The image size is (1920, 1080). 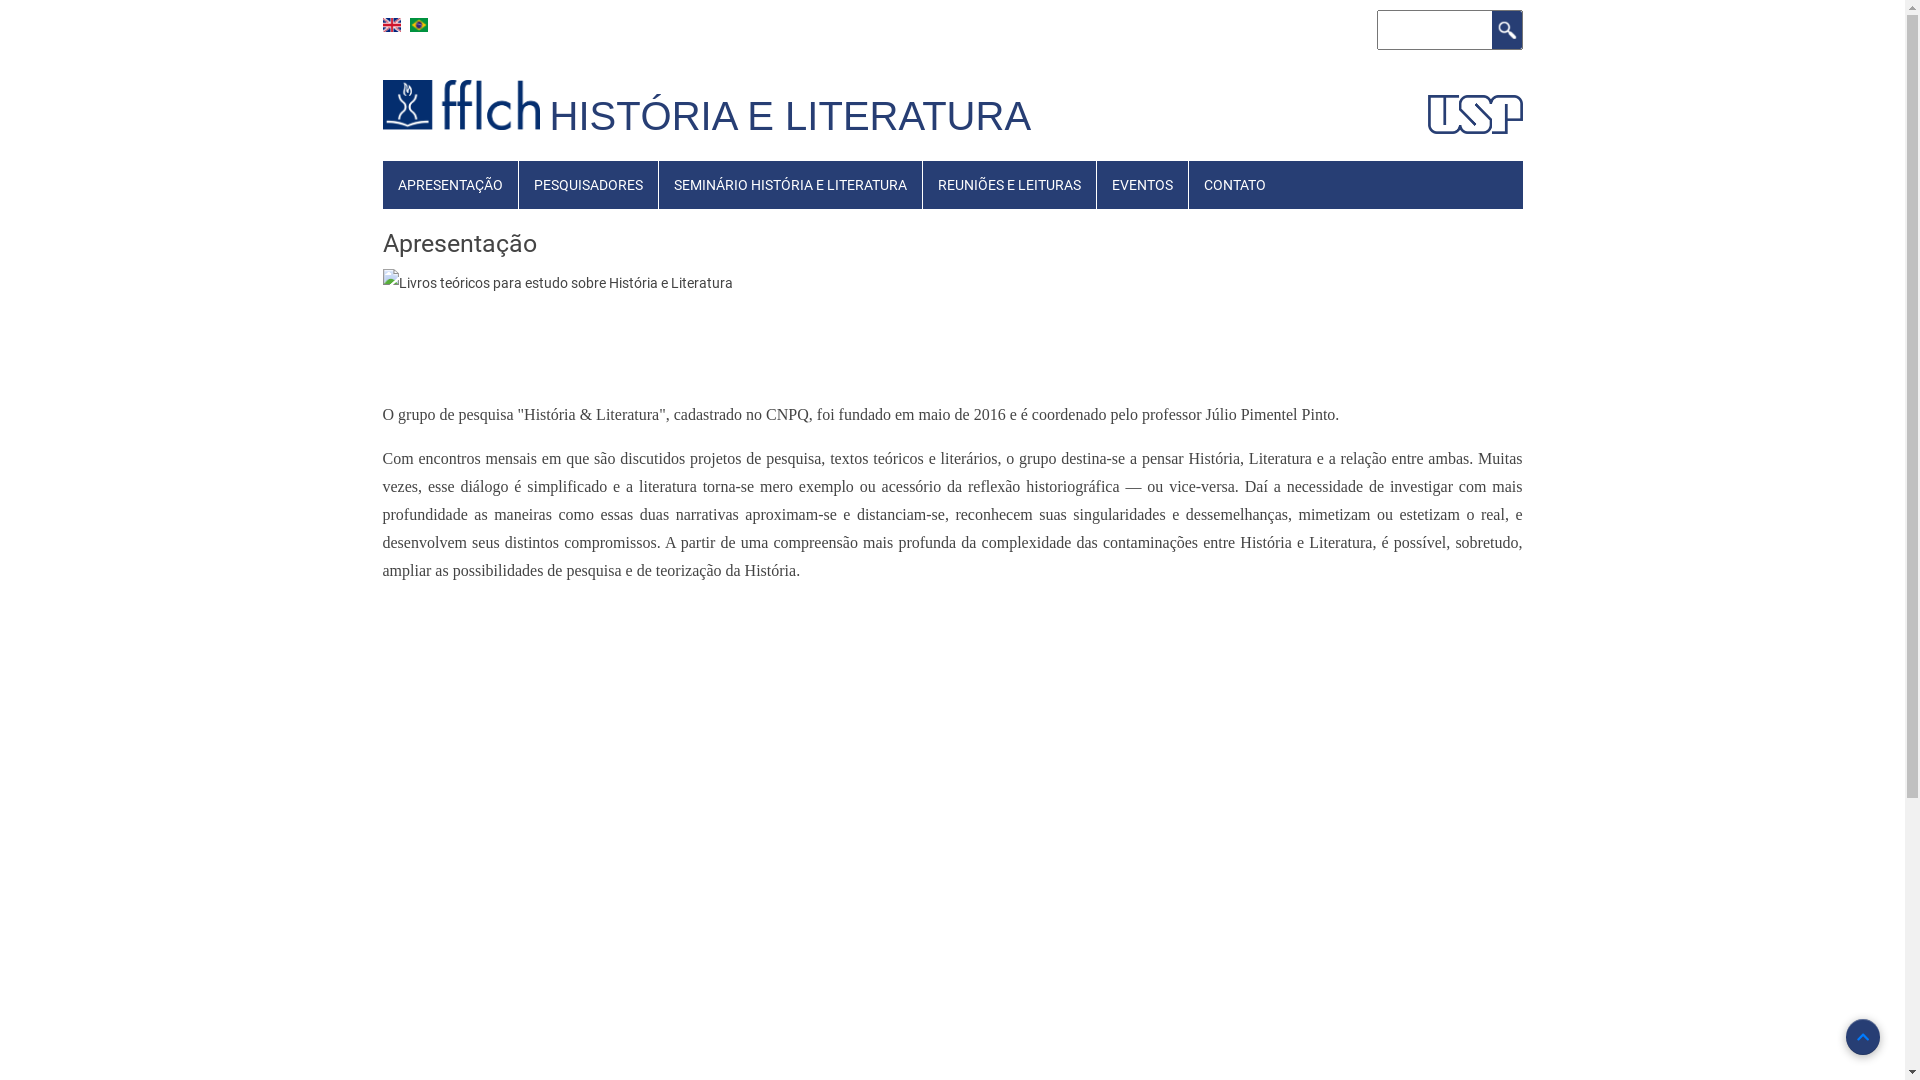 What do you see at coordinates (419, 25) in the screenshot?
I see `Portuguese, Brazil` at bounding box center [419, 25].